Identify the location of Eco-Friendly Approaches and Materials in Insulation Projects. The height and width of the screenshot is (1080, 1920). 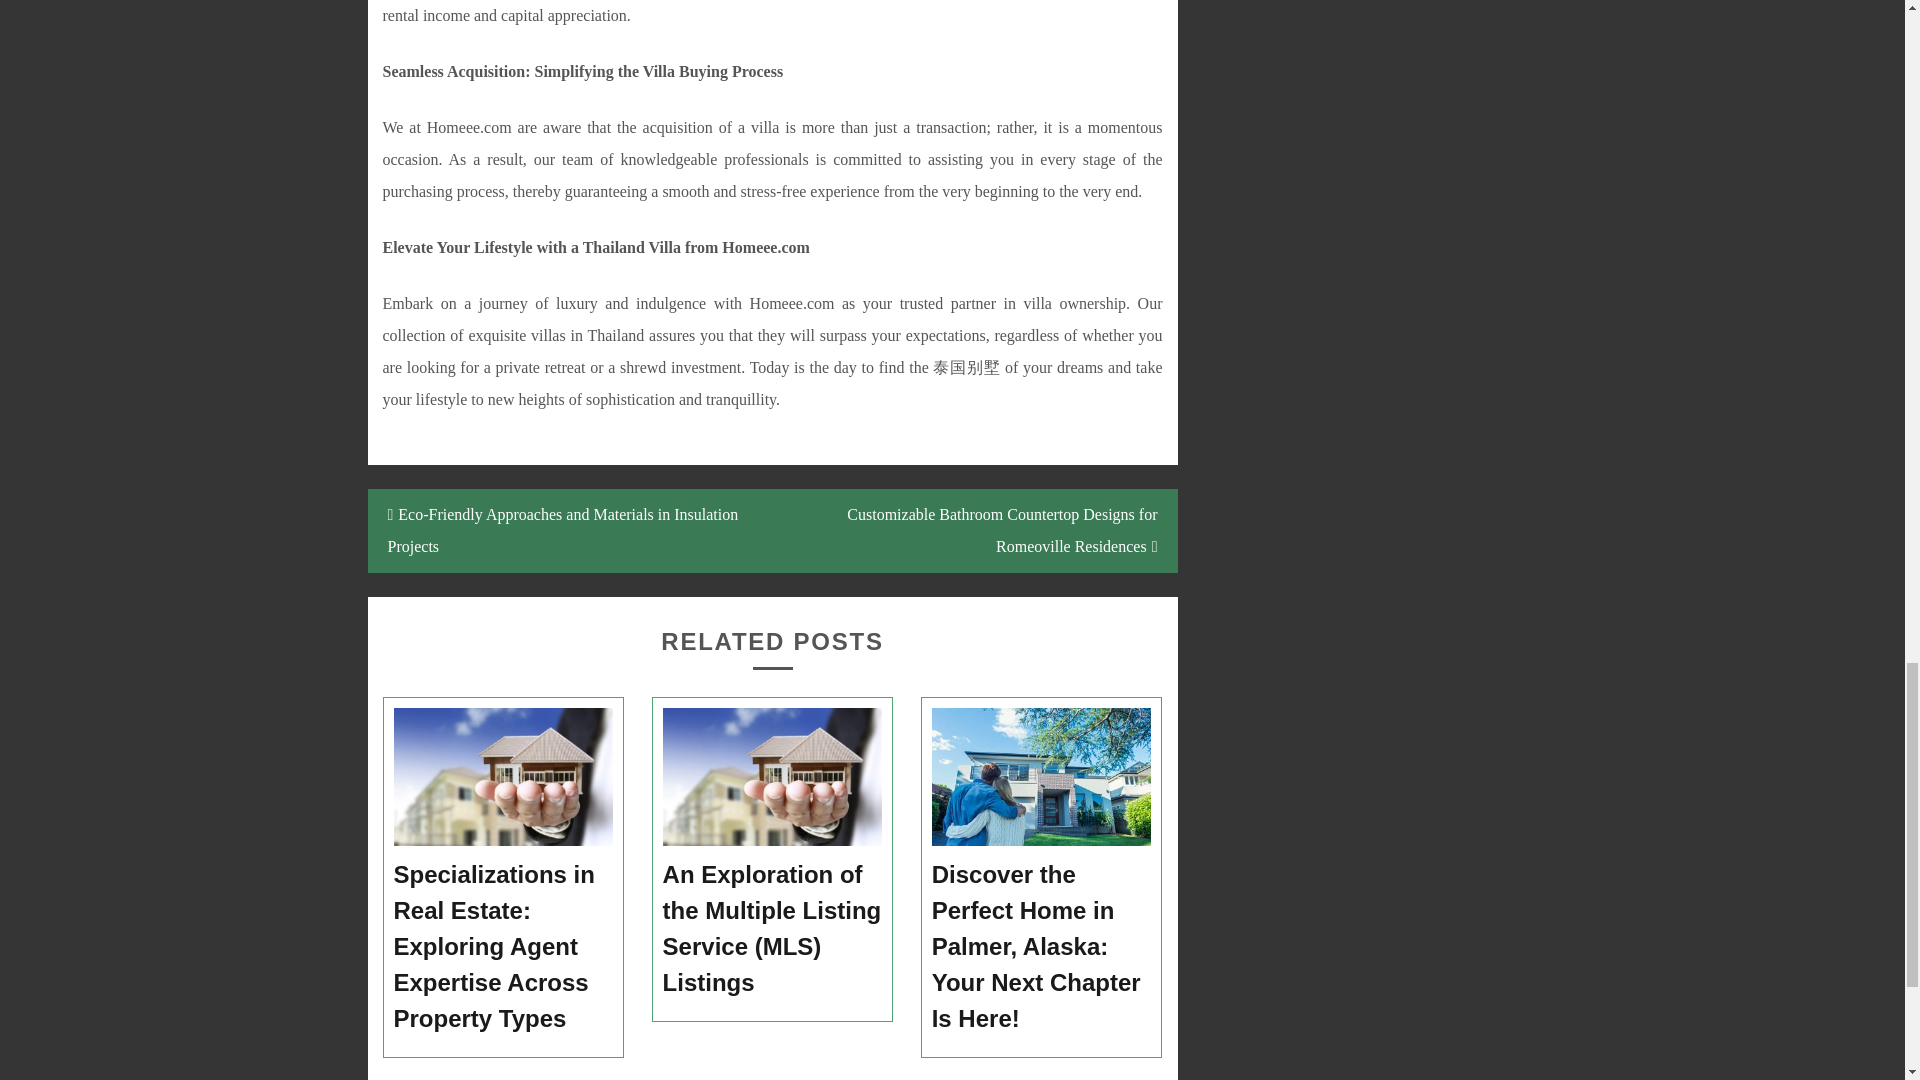
(570, 531).